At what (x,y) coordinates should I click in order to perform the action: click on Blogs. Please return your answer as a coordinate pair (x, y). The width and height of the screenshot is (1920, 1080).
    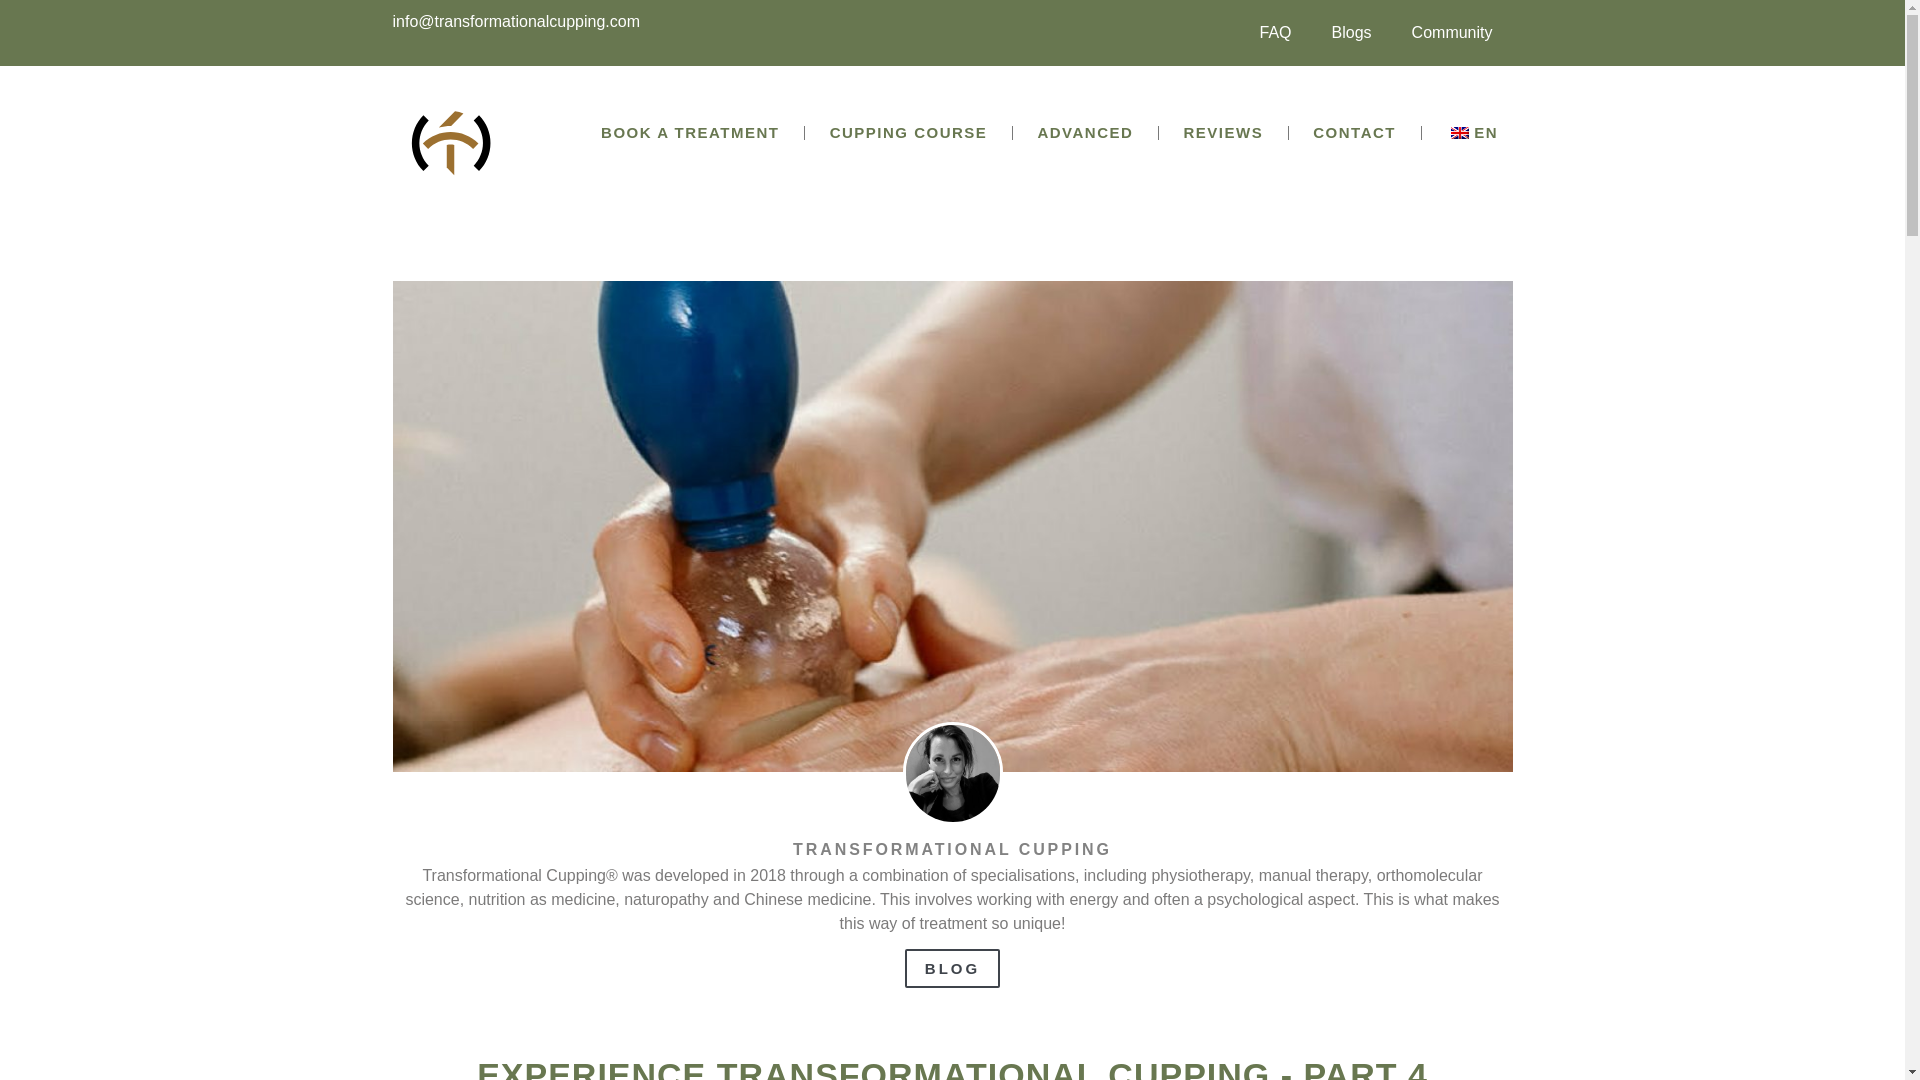
    Looking at the image, I should click on (1352, 32).